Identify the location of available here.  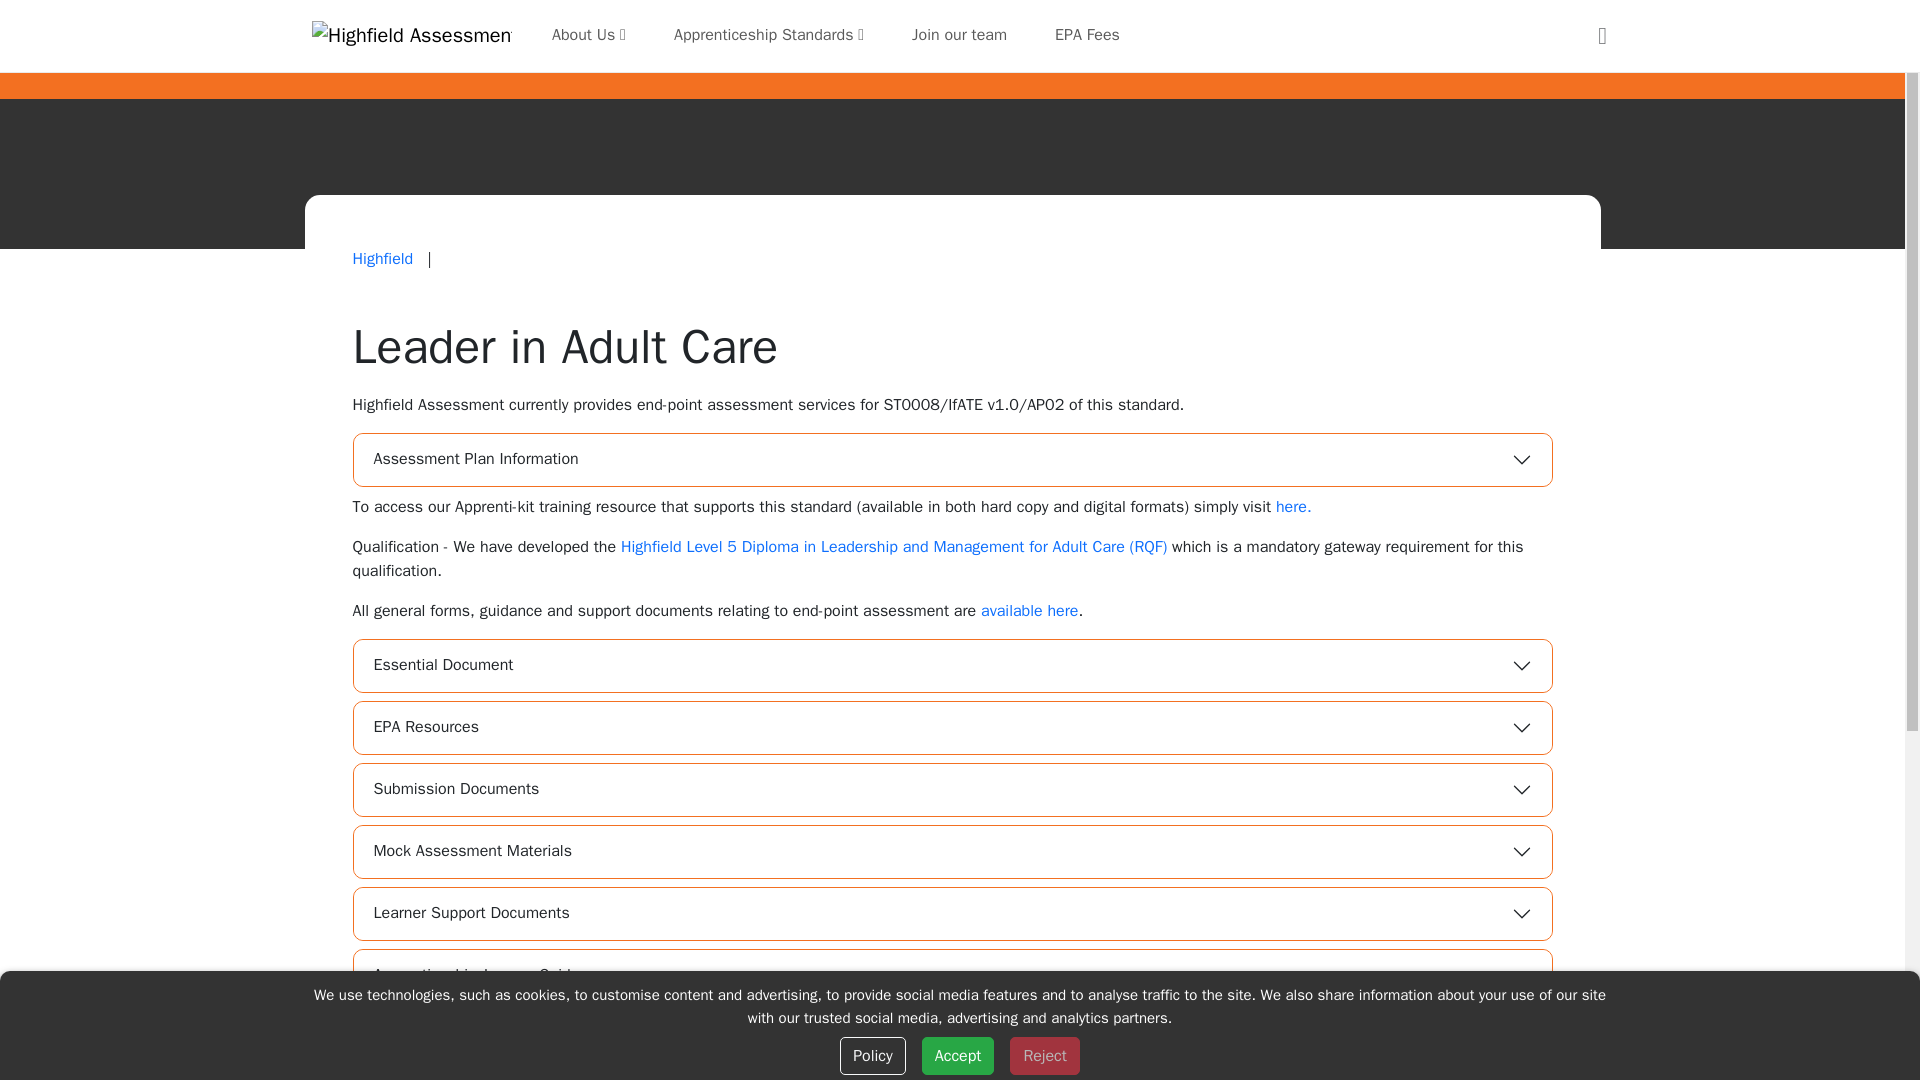
(1029, 610).